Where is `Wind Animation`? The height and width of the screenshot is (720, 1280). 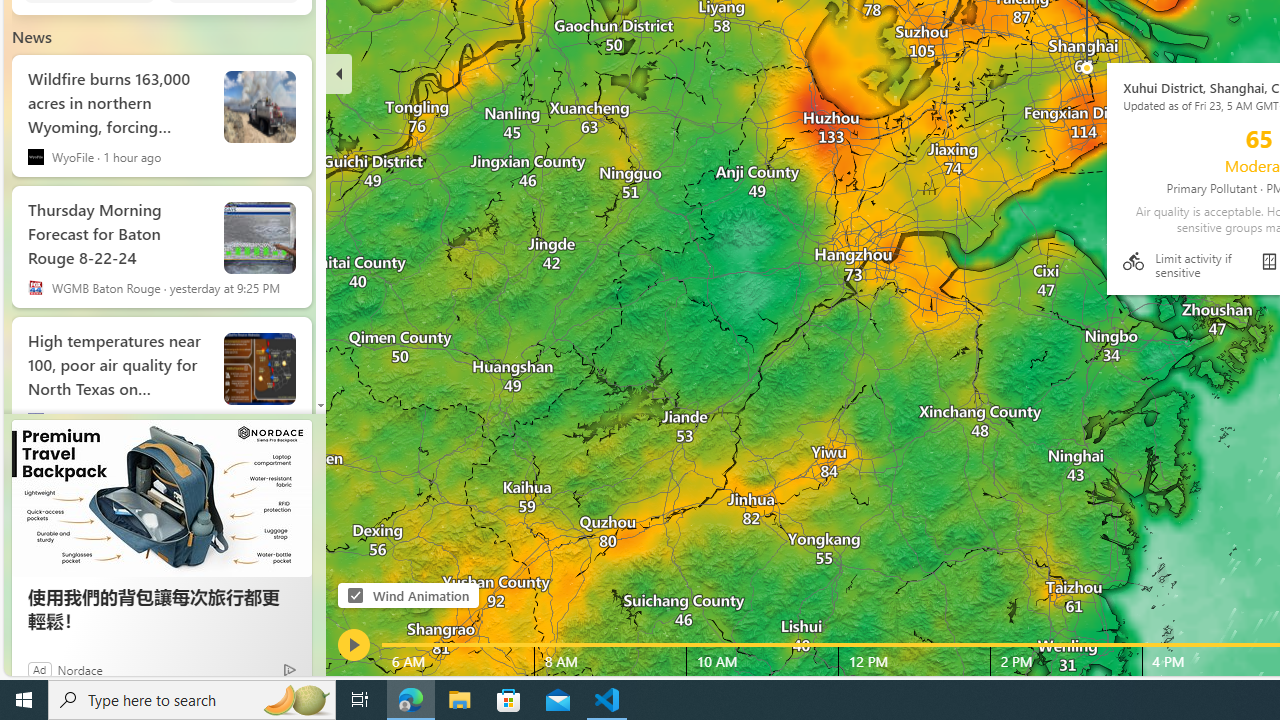
Wind Animation is located at coordinates (356, 596).